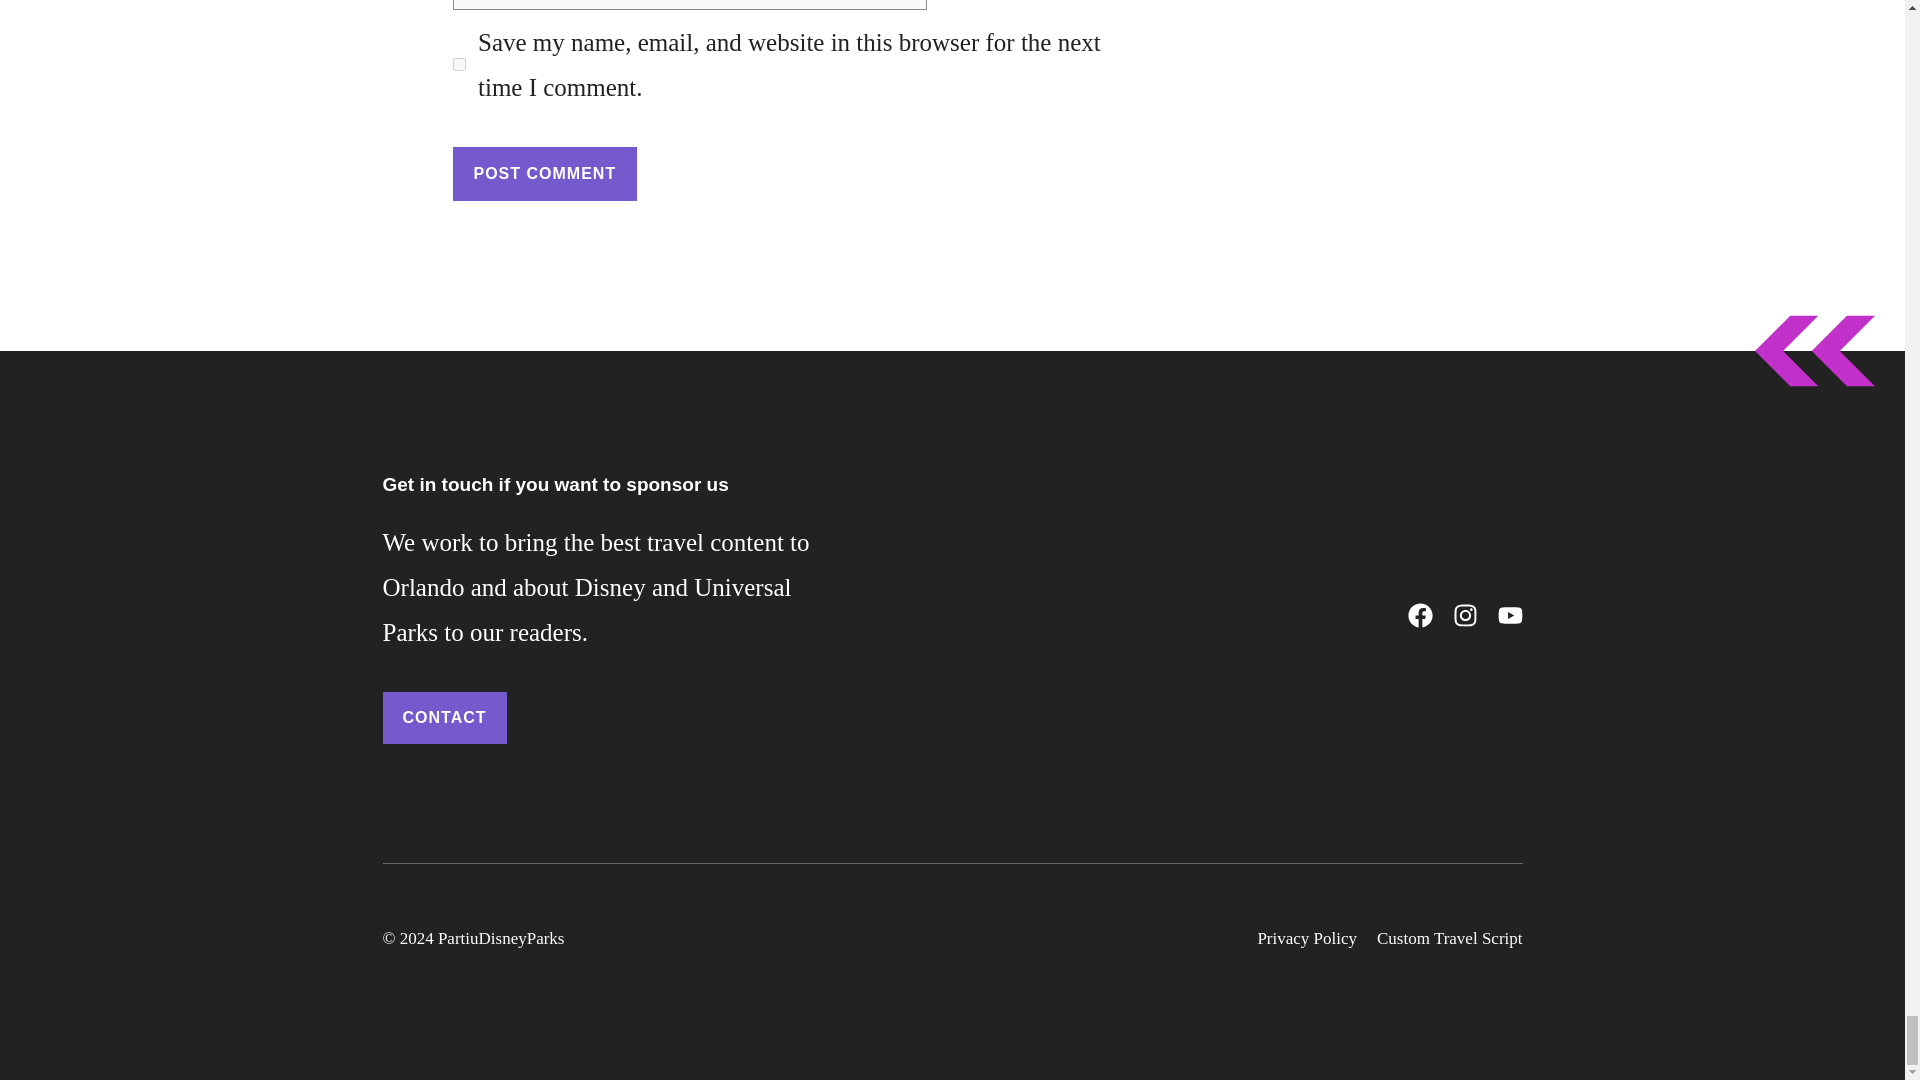 Image resolution: width=1920 pixels, height=1080 pixels. Describe the element at coordinates (544, 173) in the screenshot. I see `Post Comment` at that location.